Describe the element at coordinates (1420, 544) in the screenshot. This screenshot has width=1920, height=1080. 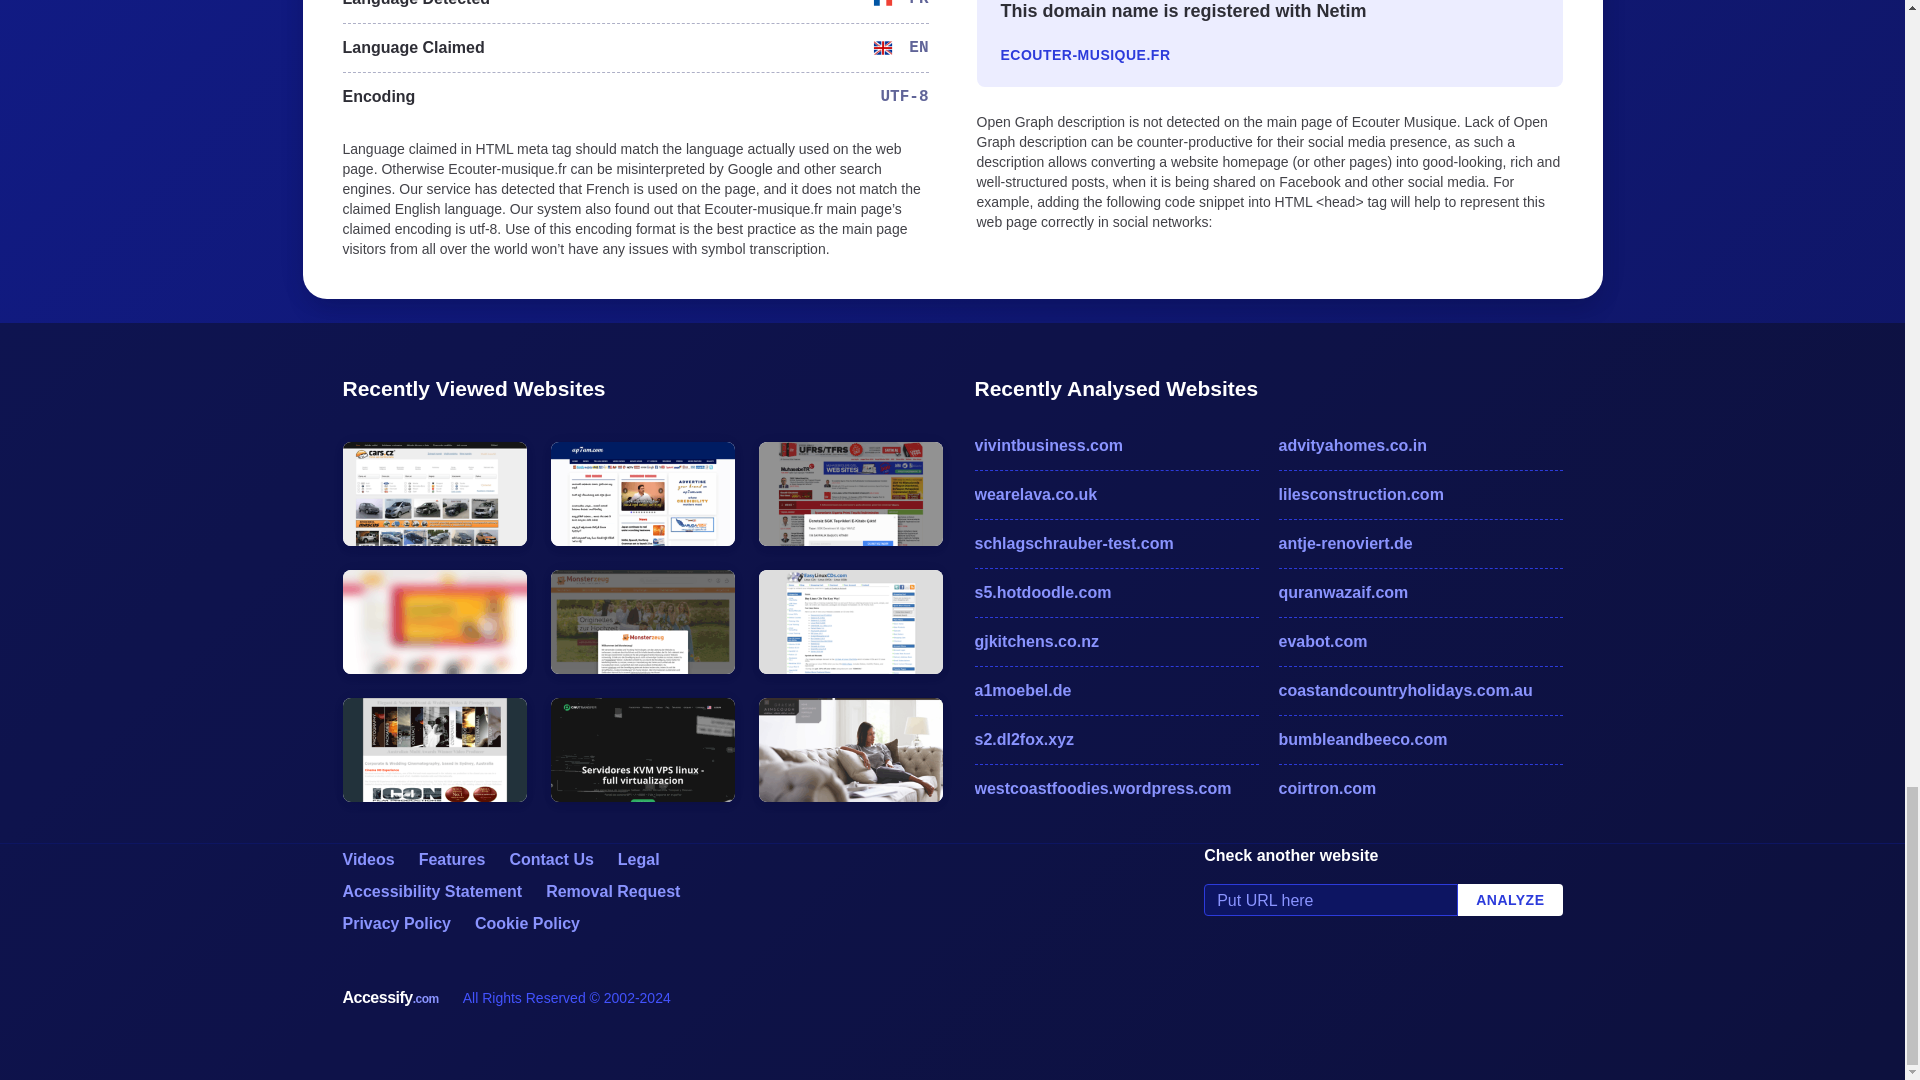
I see `antje-renoviert.de` at that location.